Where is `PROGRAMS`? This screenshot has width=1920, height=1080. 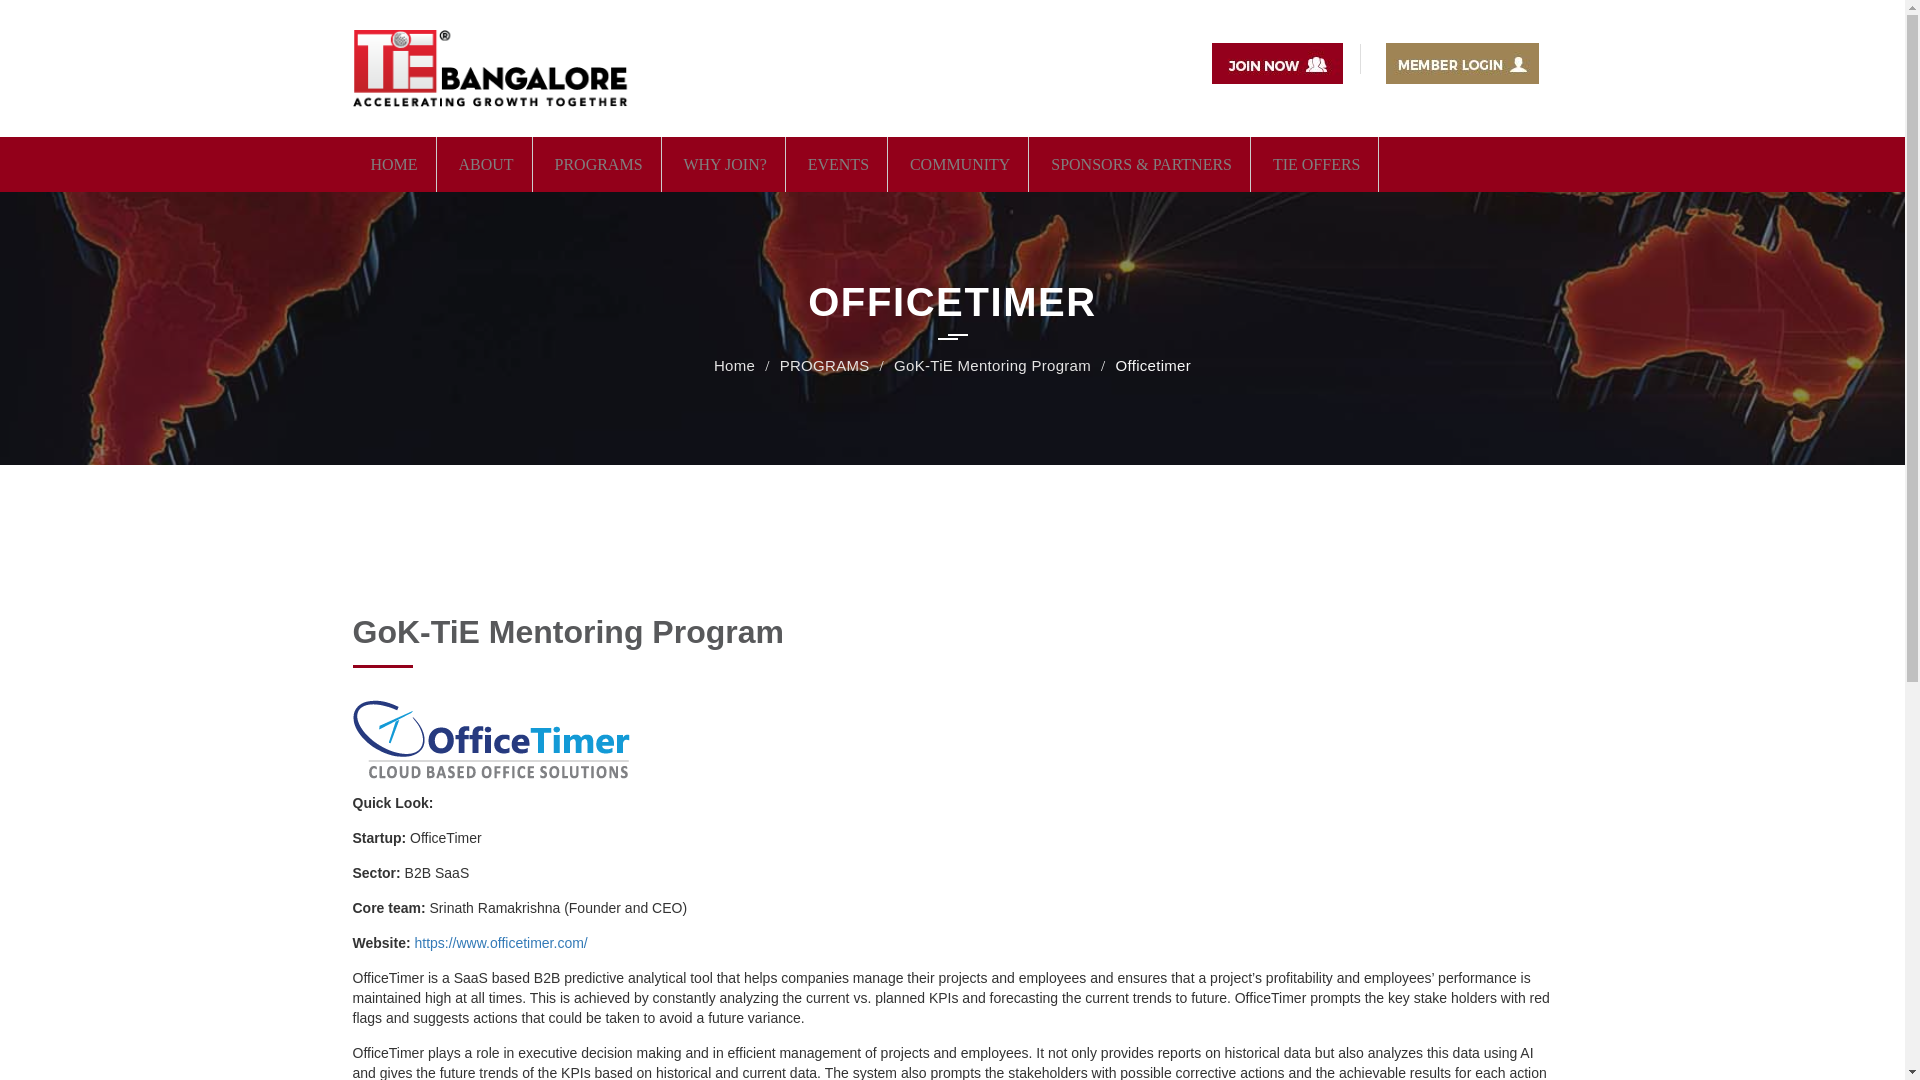 PROGRAMS is located at coordinates (598, 164).